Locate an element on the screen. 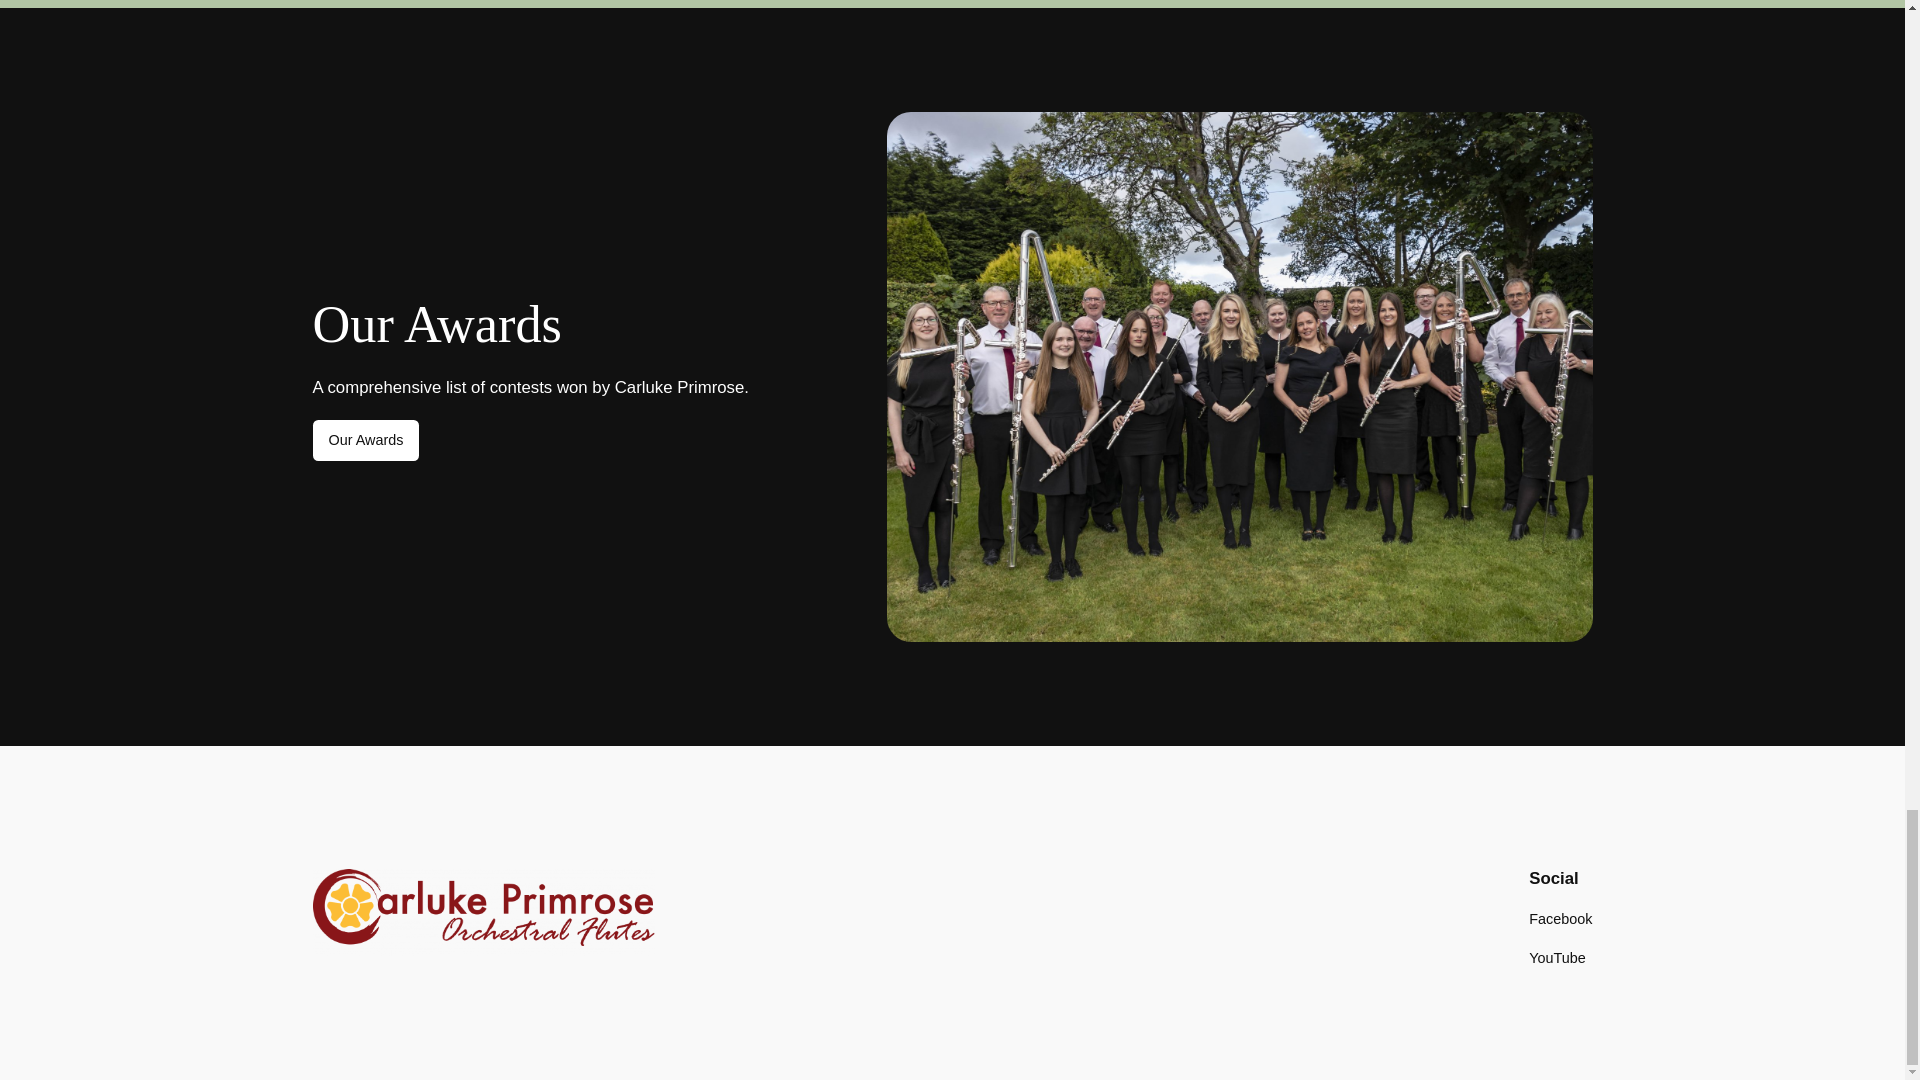  YouTube is located at coordinates (1556, 958).